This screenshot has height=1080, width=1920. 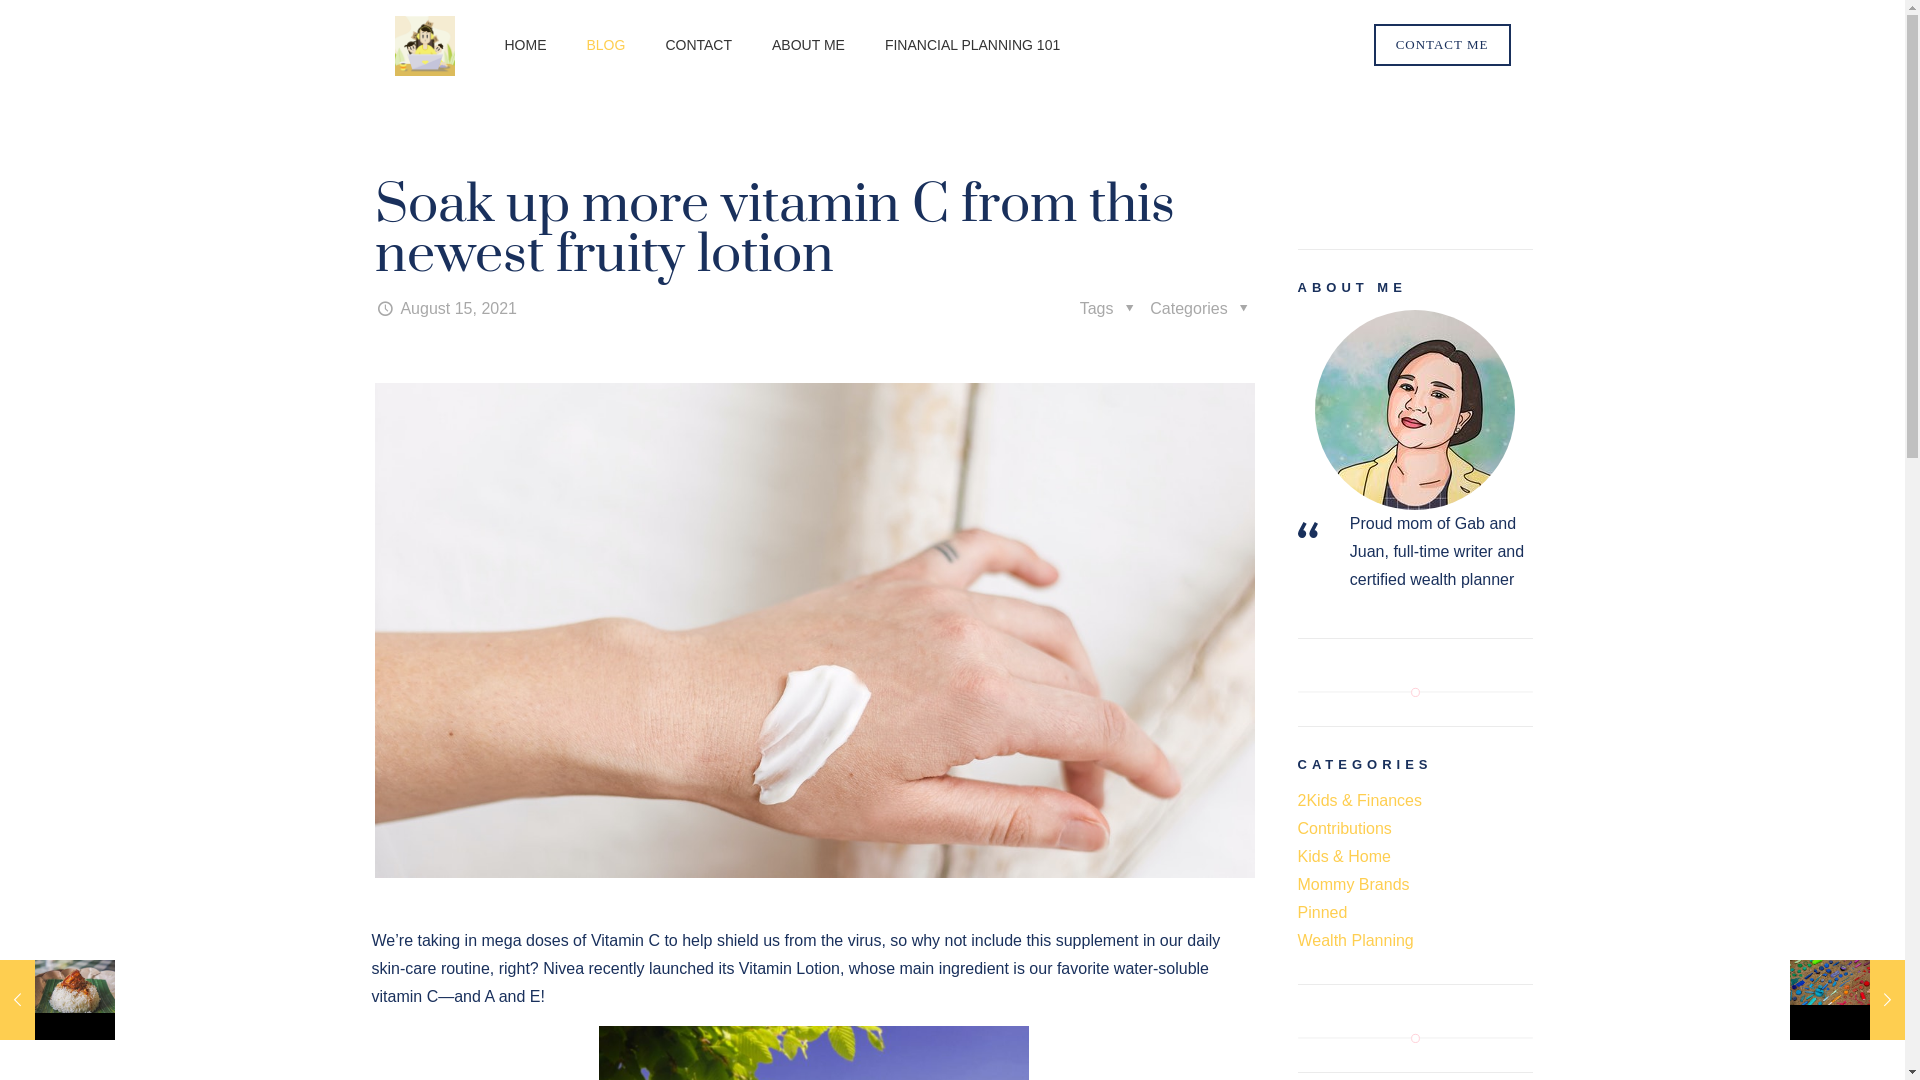 I want to click on Two Kids and a Pen, so click(x=424, y=45).